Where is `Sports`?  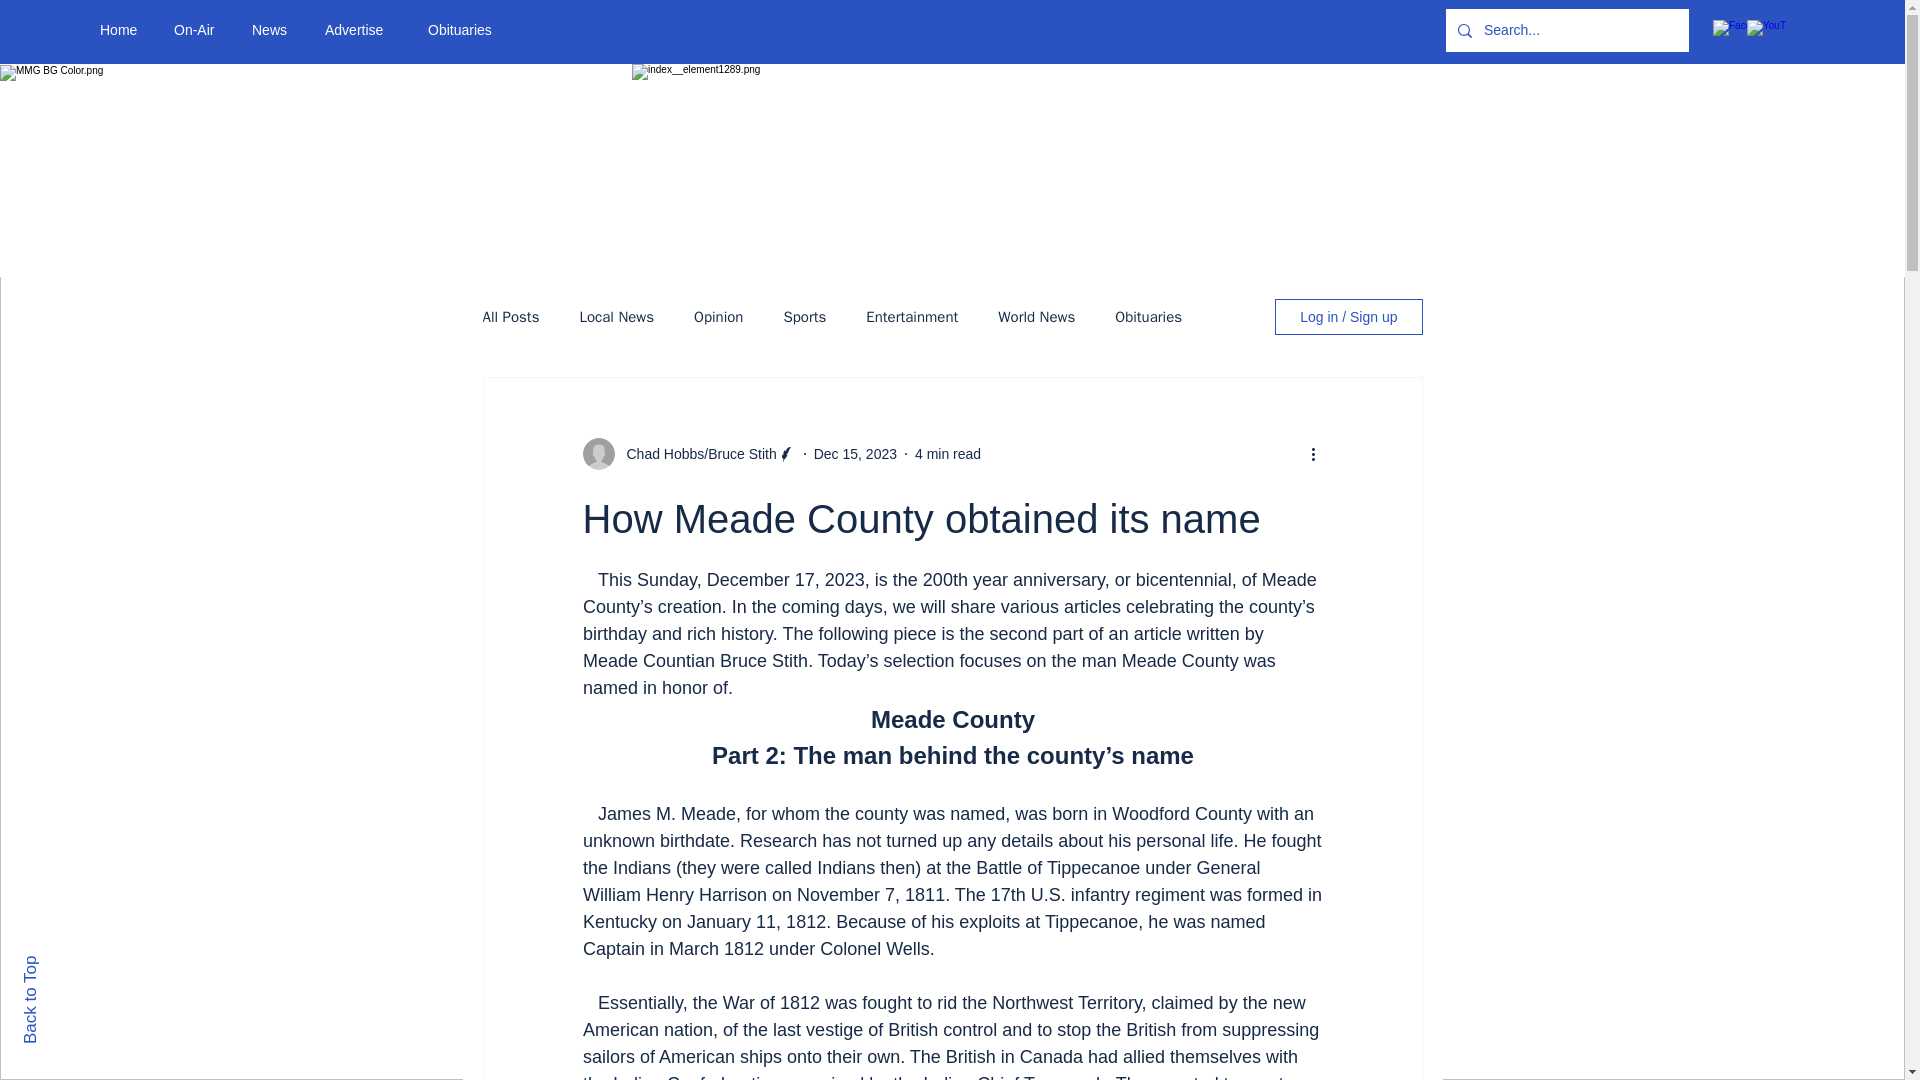
Sports is located at coordinates (804, 317).